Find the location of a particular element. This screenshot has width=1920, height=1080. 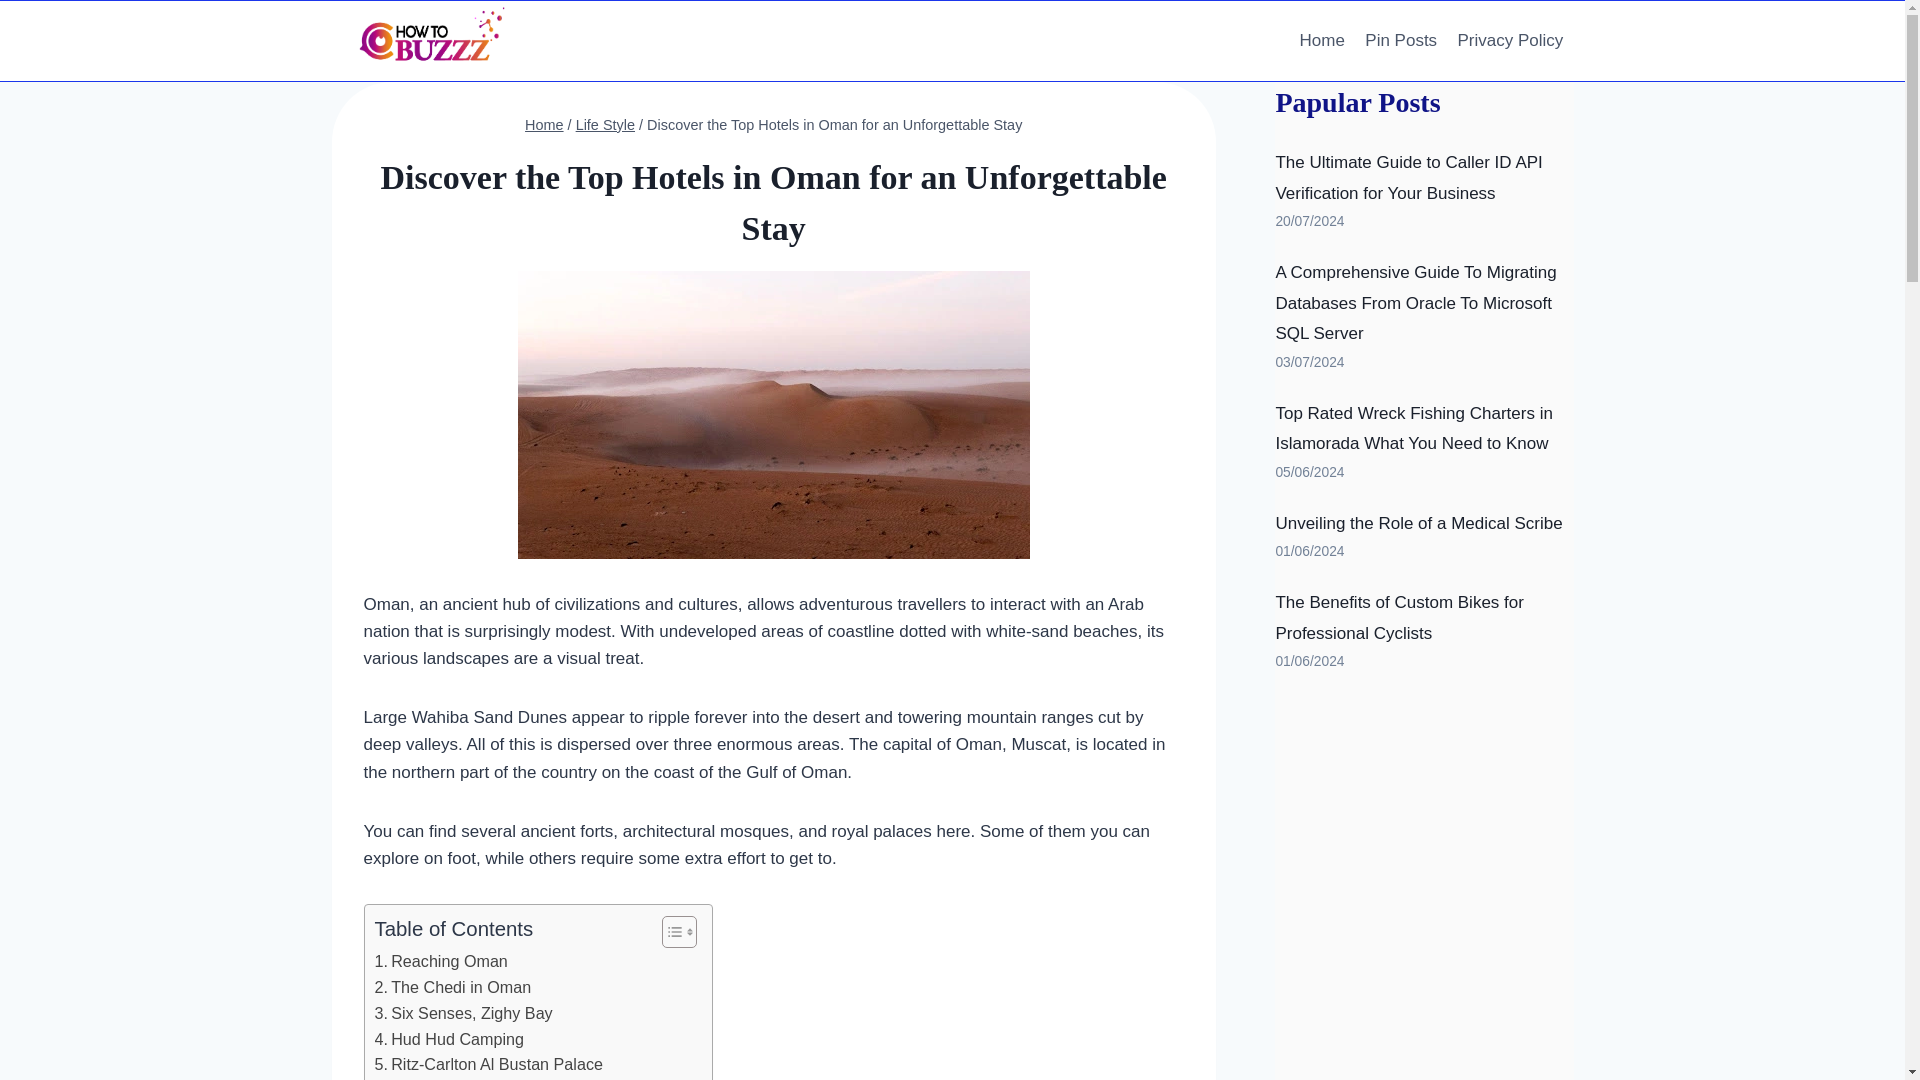

Pin Posts is located at coordinates (1401, 40).